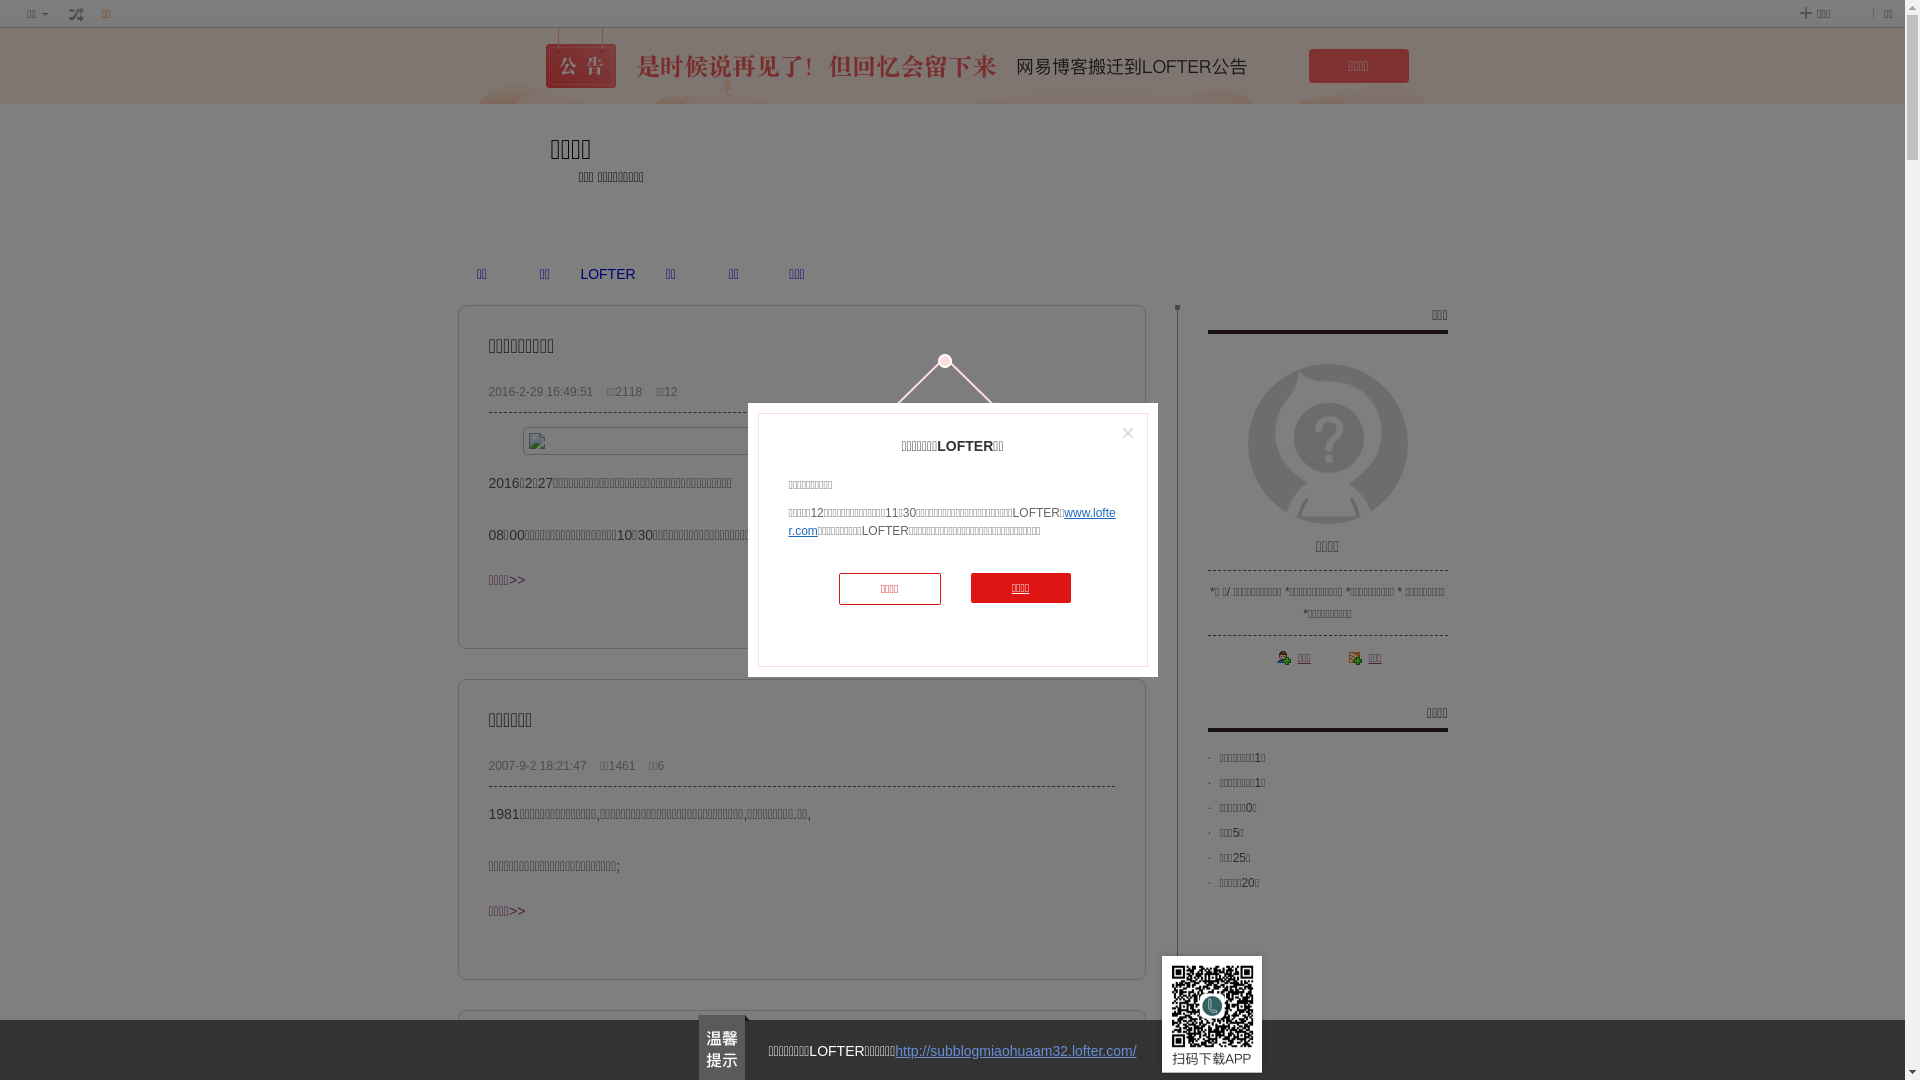 Image resolution: width=1920 pixels, height=1080 pixels. Describe the element at coordinates (1016, 1051) in the screenshot. I see `http://subblogmiaohuaam32.lofter.com/` at that location.